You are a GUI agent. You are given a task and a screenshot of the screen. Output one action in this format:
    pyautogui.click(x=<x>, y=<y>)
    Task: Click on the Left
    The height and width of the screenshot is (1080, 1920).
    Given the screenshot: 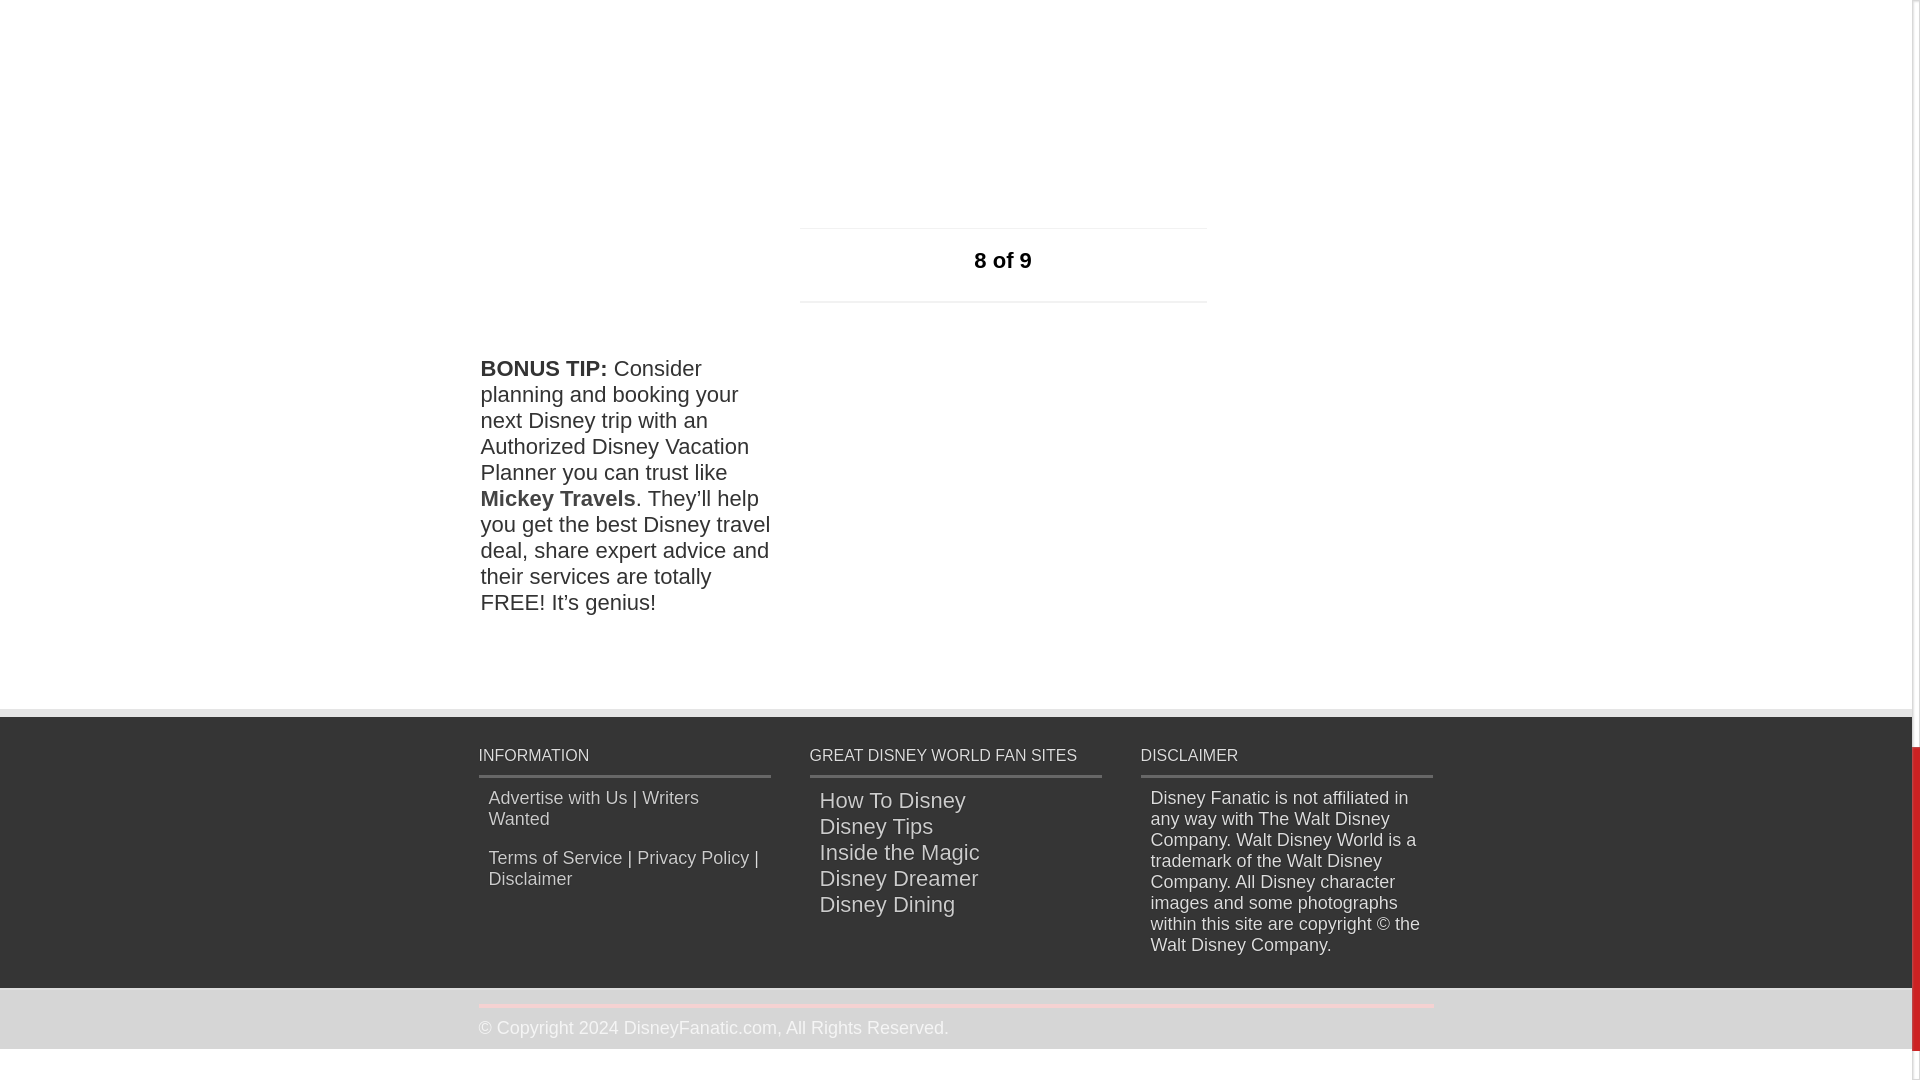 What is the action you would take?
    pyautogui.click(x=942, y=260)
    